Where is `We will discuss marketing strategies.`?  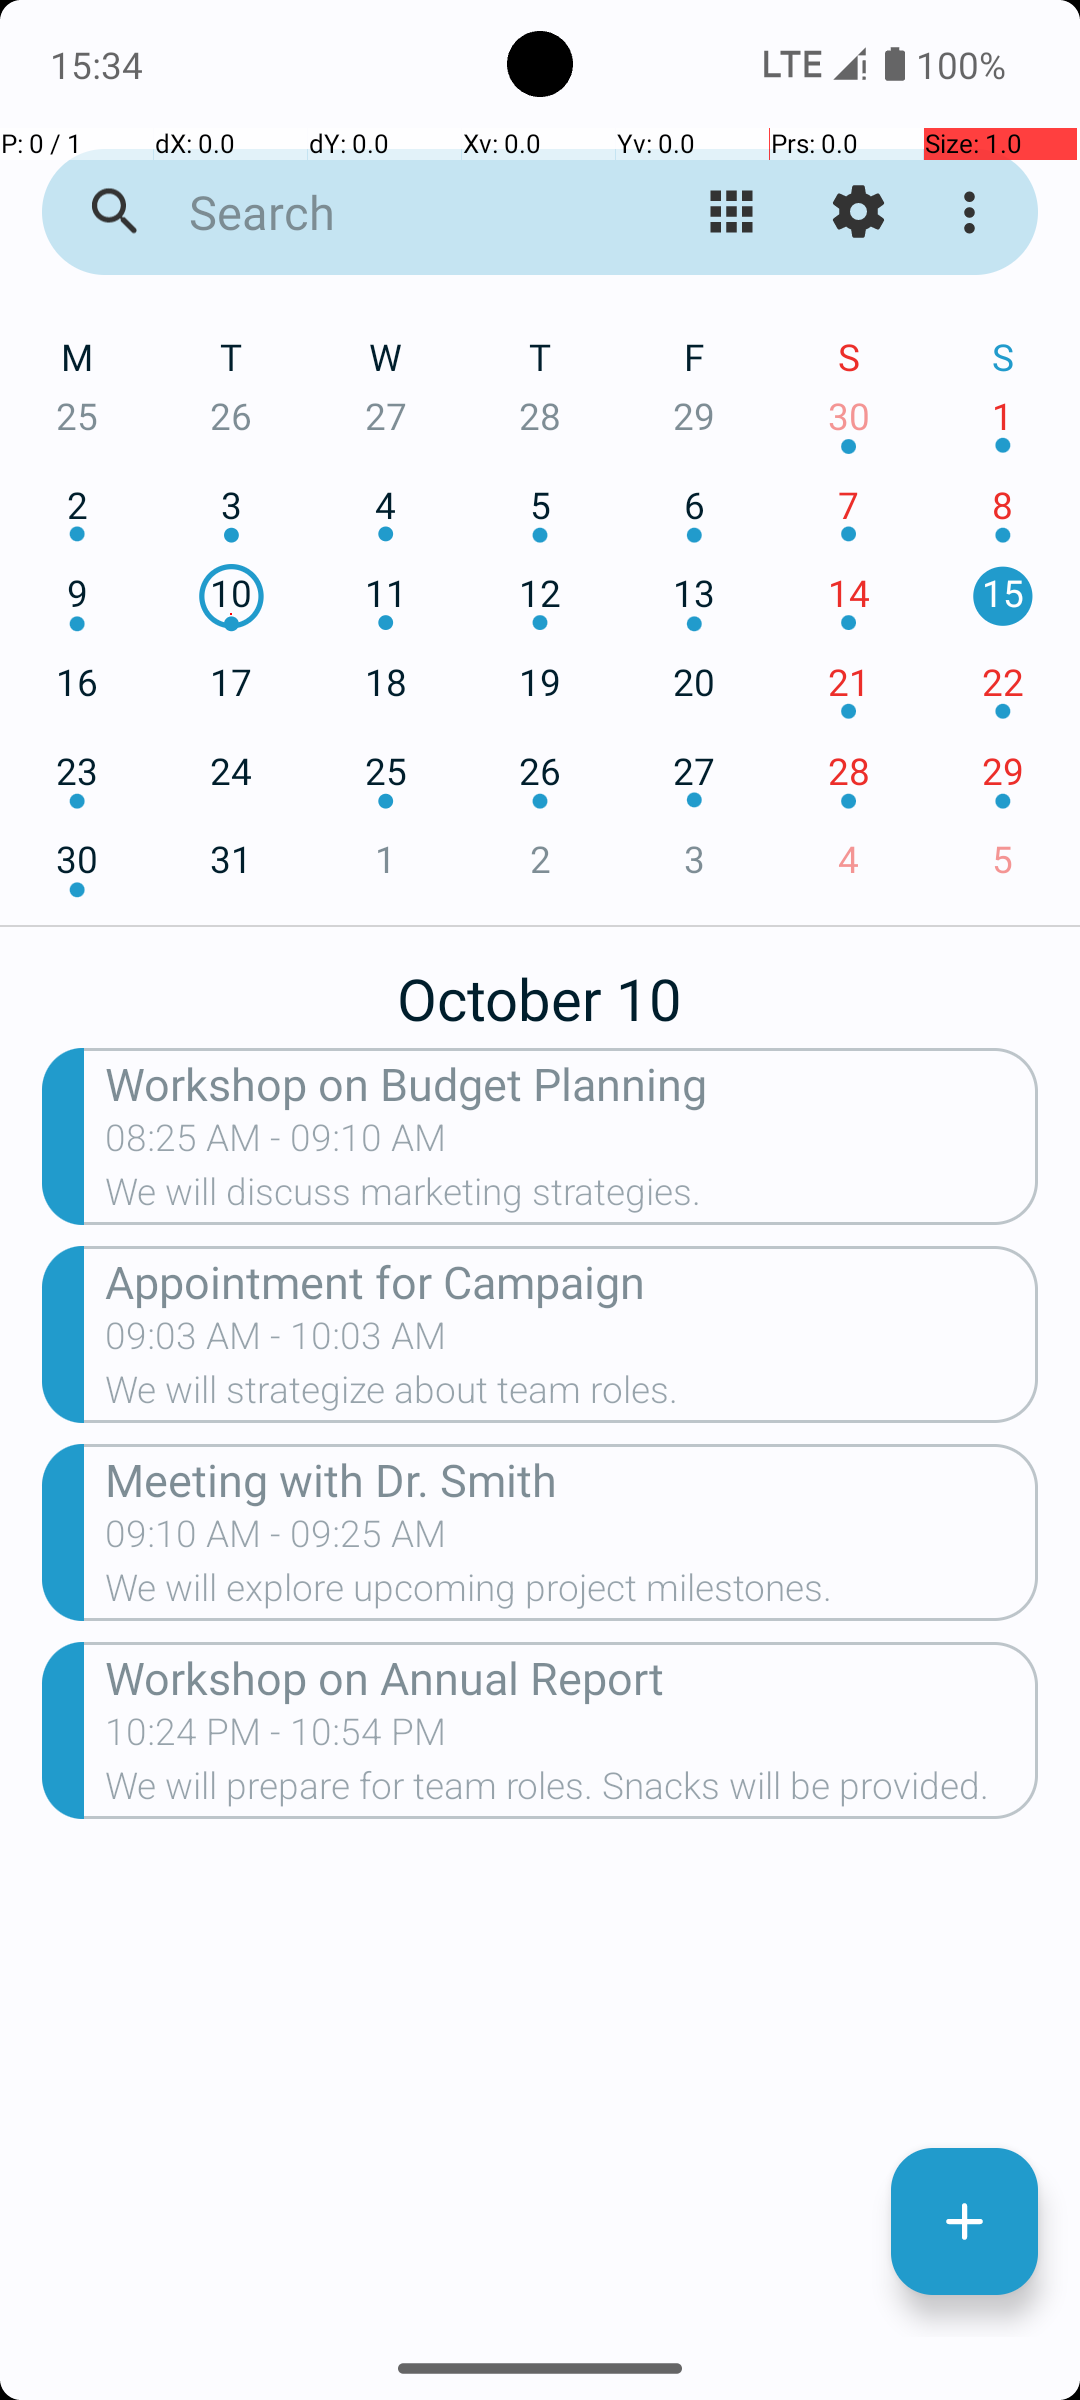 We will discuss marketing strategies. is located at coordinates (572, 1198).